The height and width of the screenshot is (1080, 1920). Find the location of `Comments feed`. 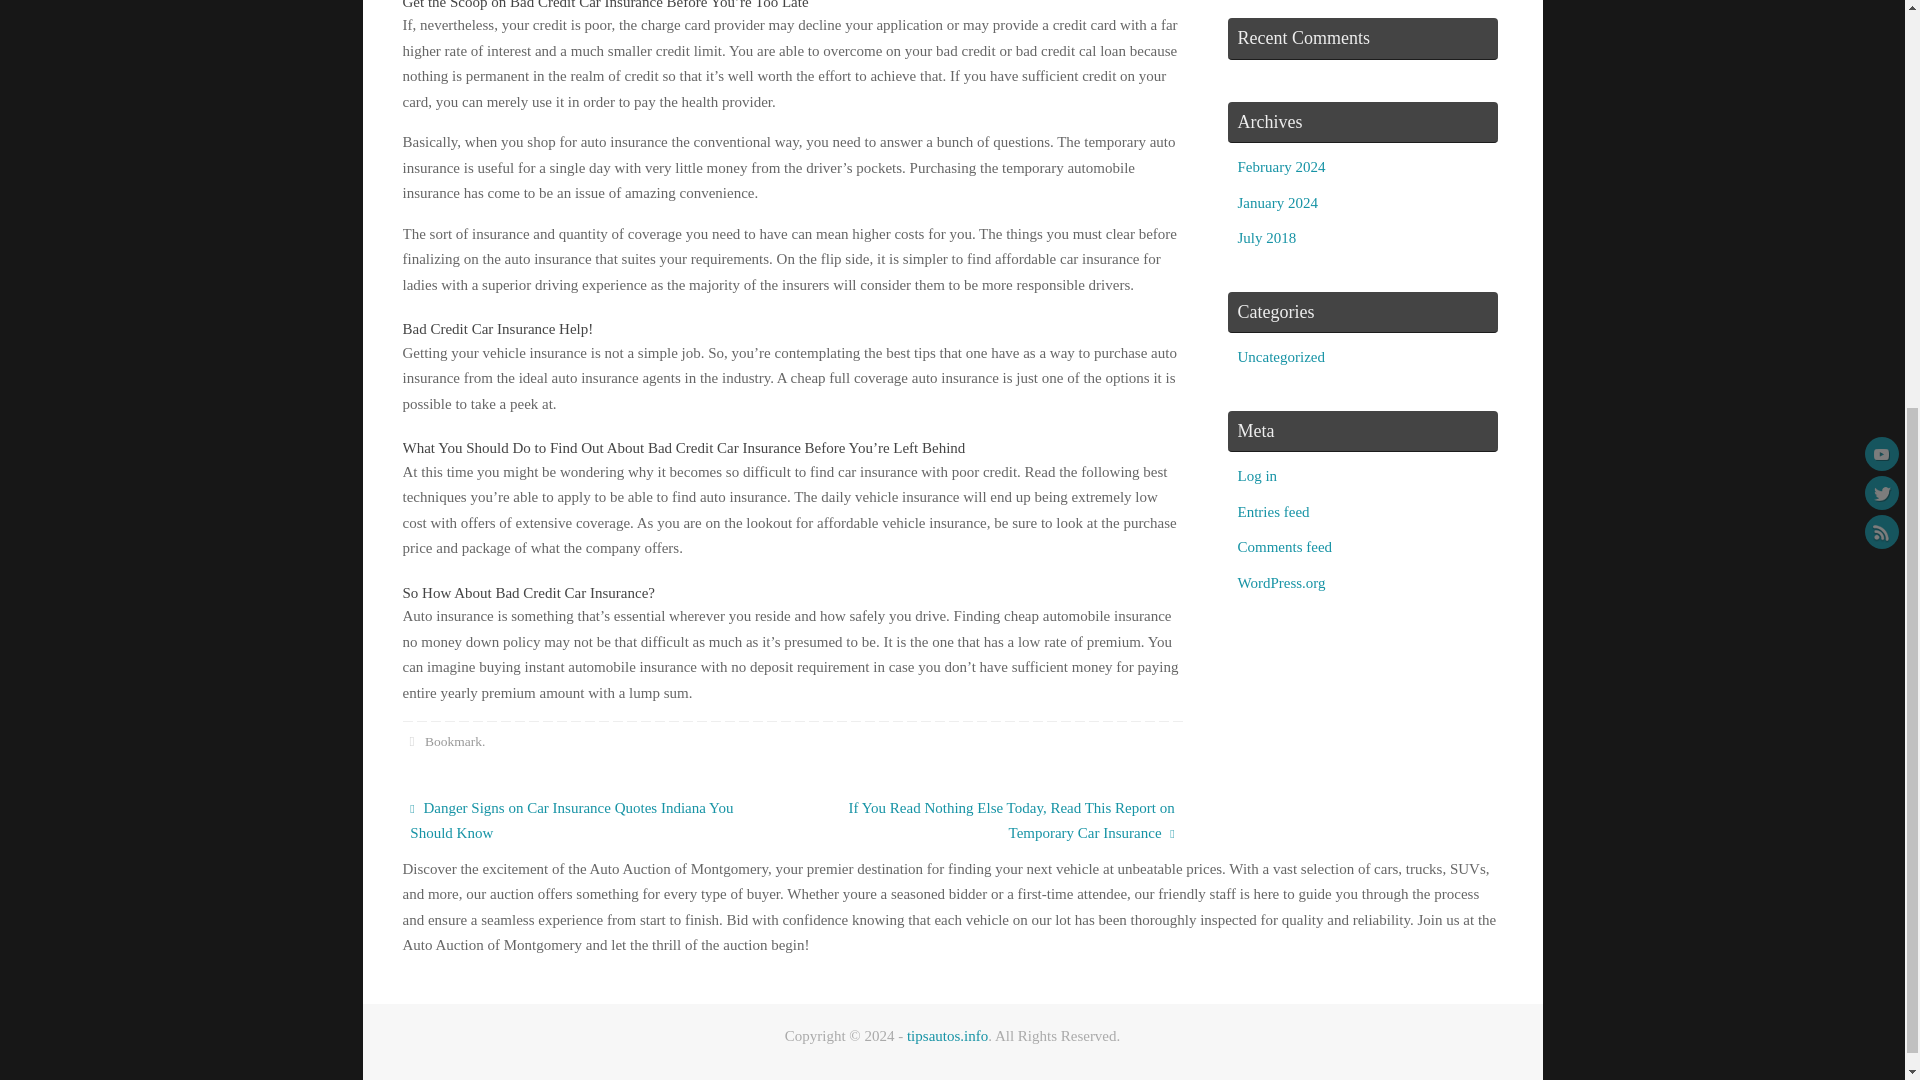

Comments feed is located at coordinates (1285, 546).